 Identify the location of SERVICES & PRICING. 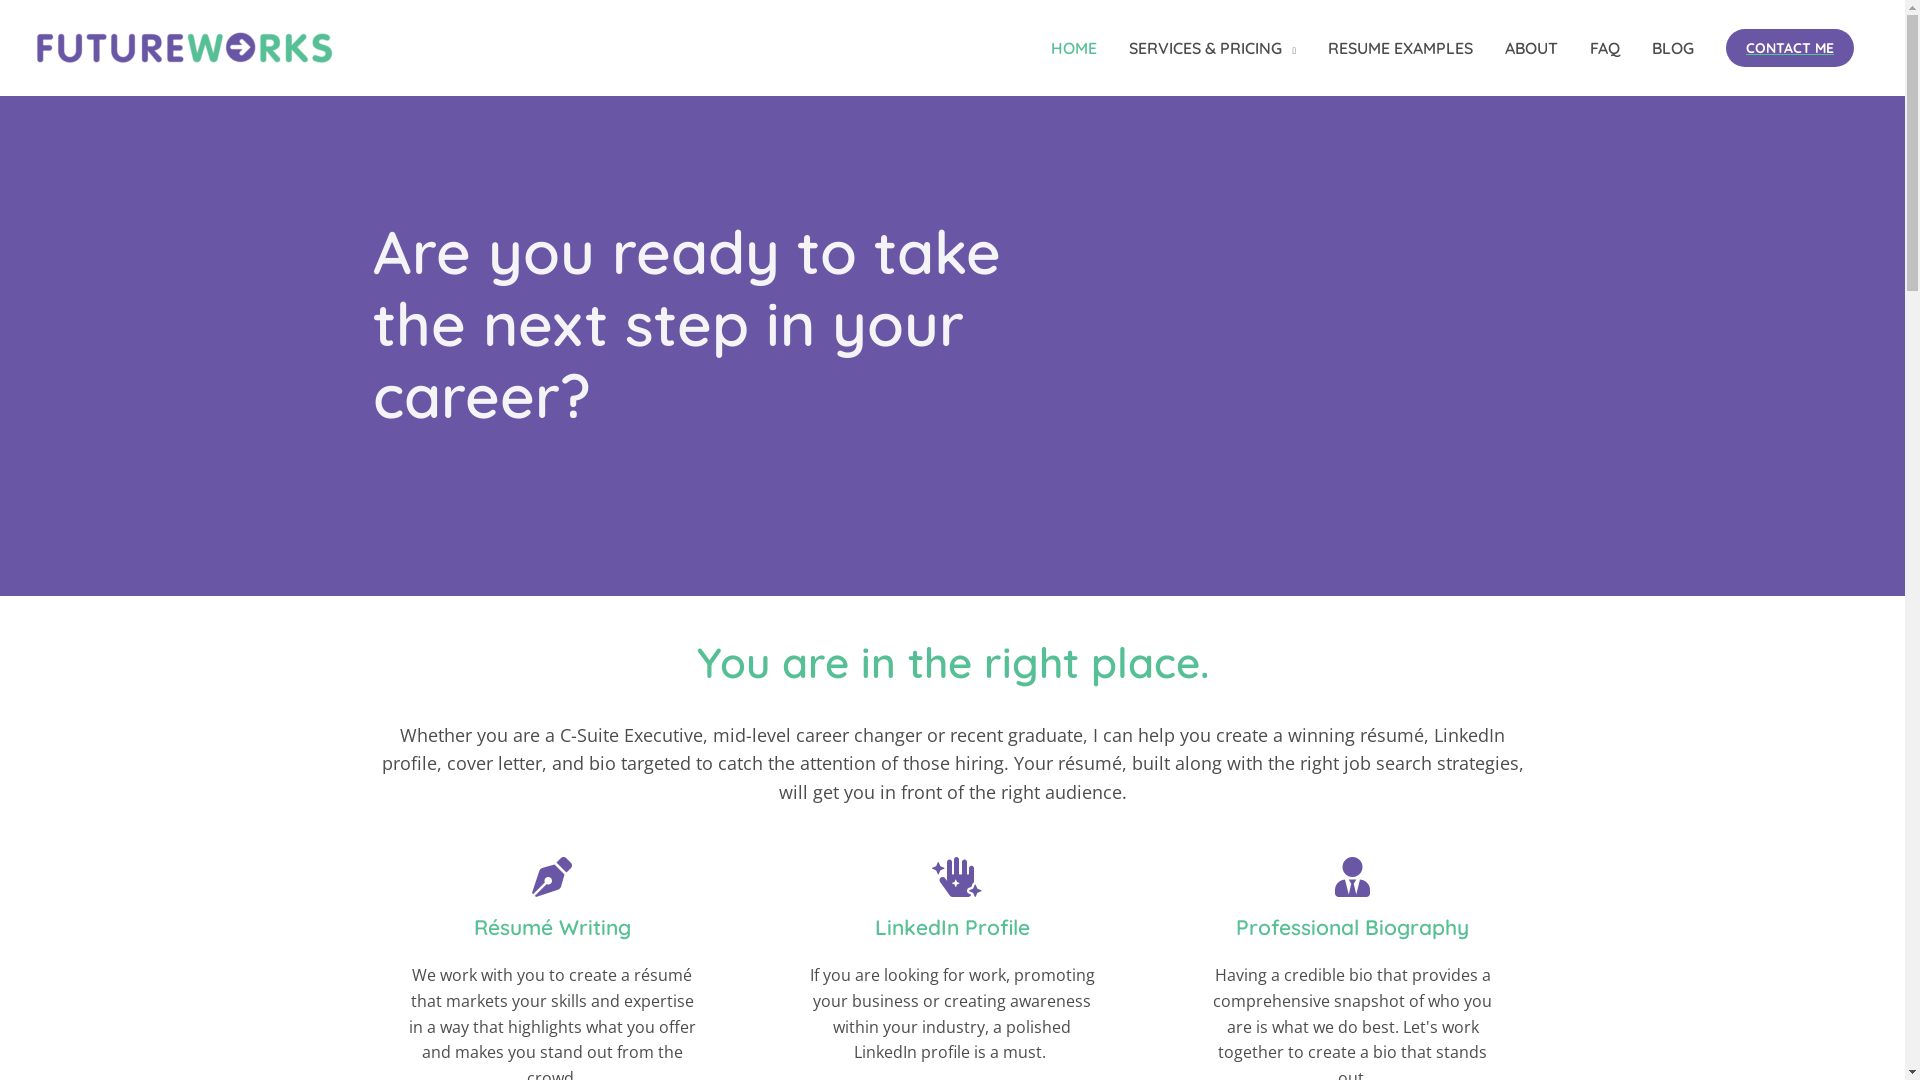
(1212, 48).